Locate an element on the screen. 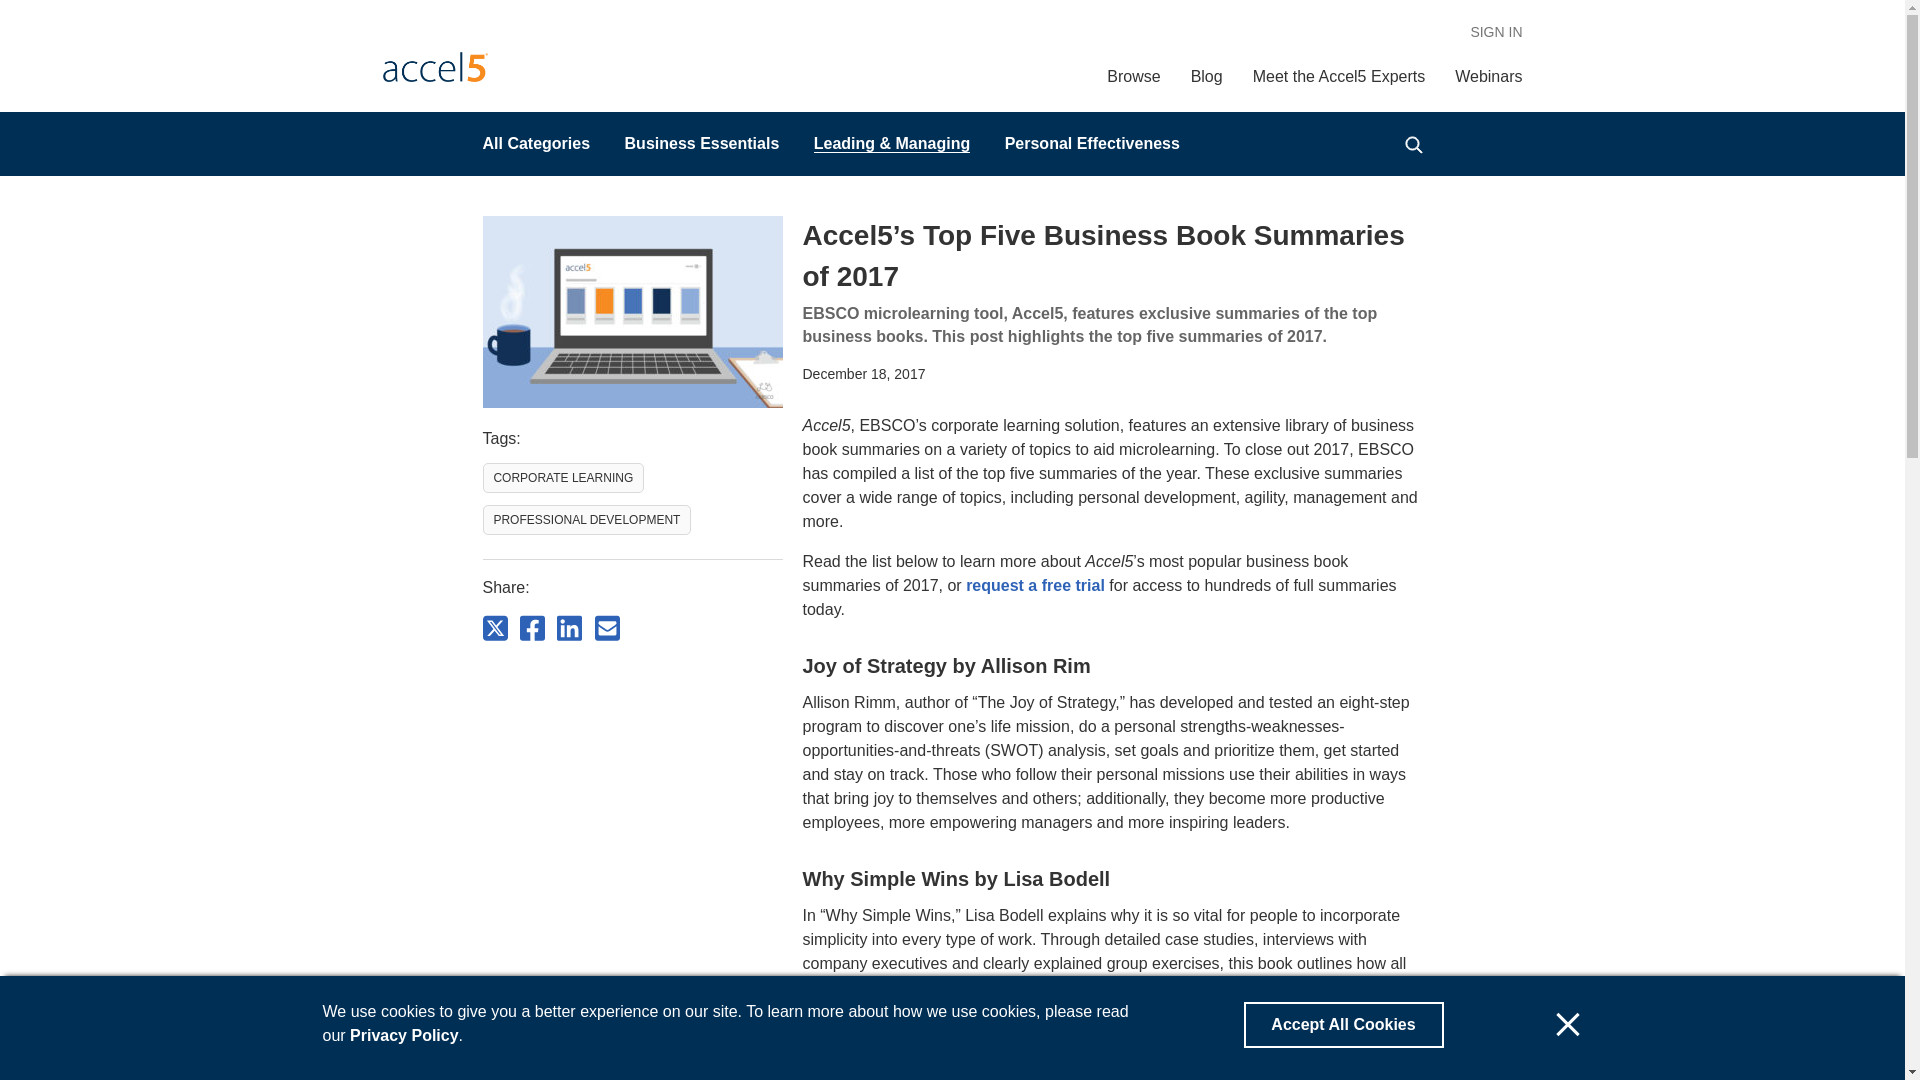  Browse is located at coordinates (1133, 77).